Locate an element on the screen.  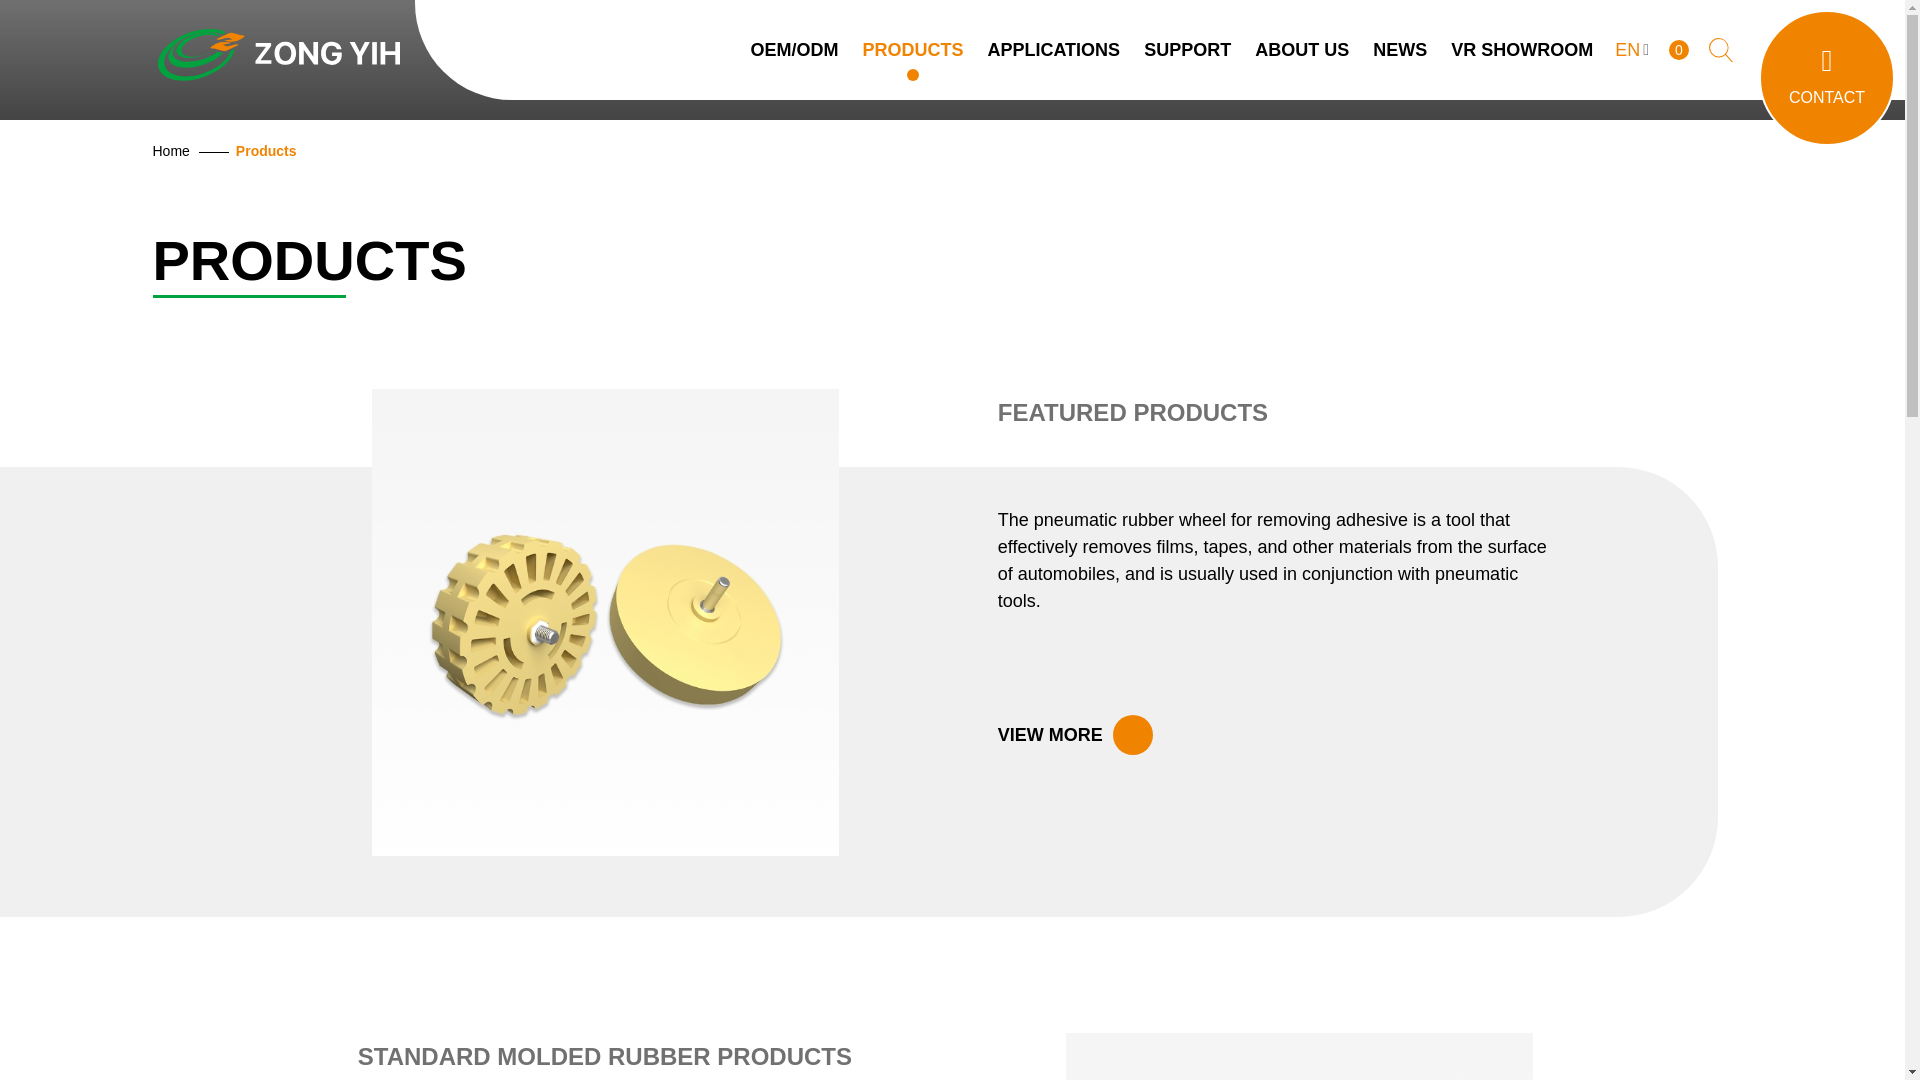
CONTACT is located at coordinates (1826, 77).